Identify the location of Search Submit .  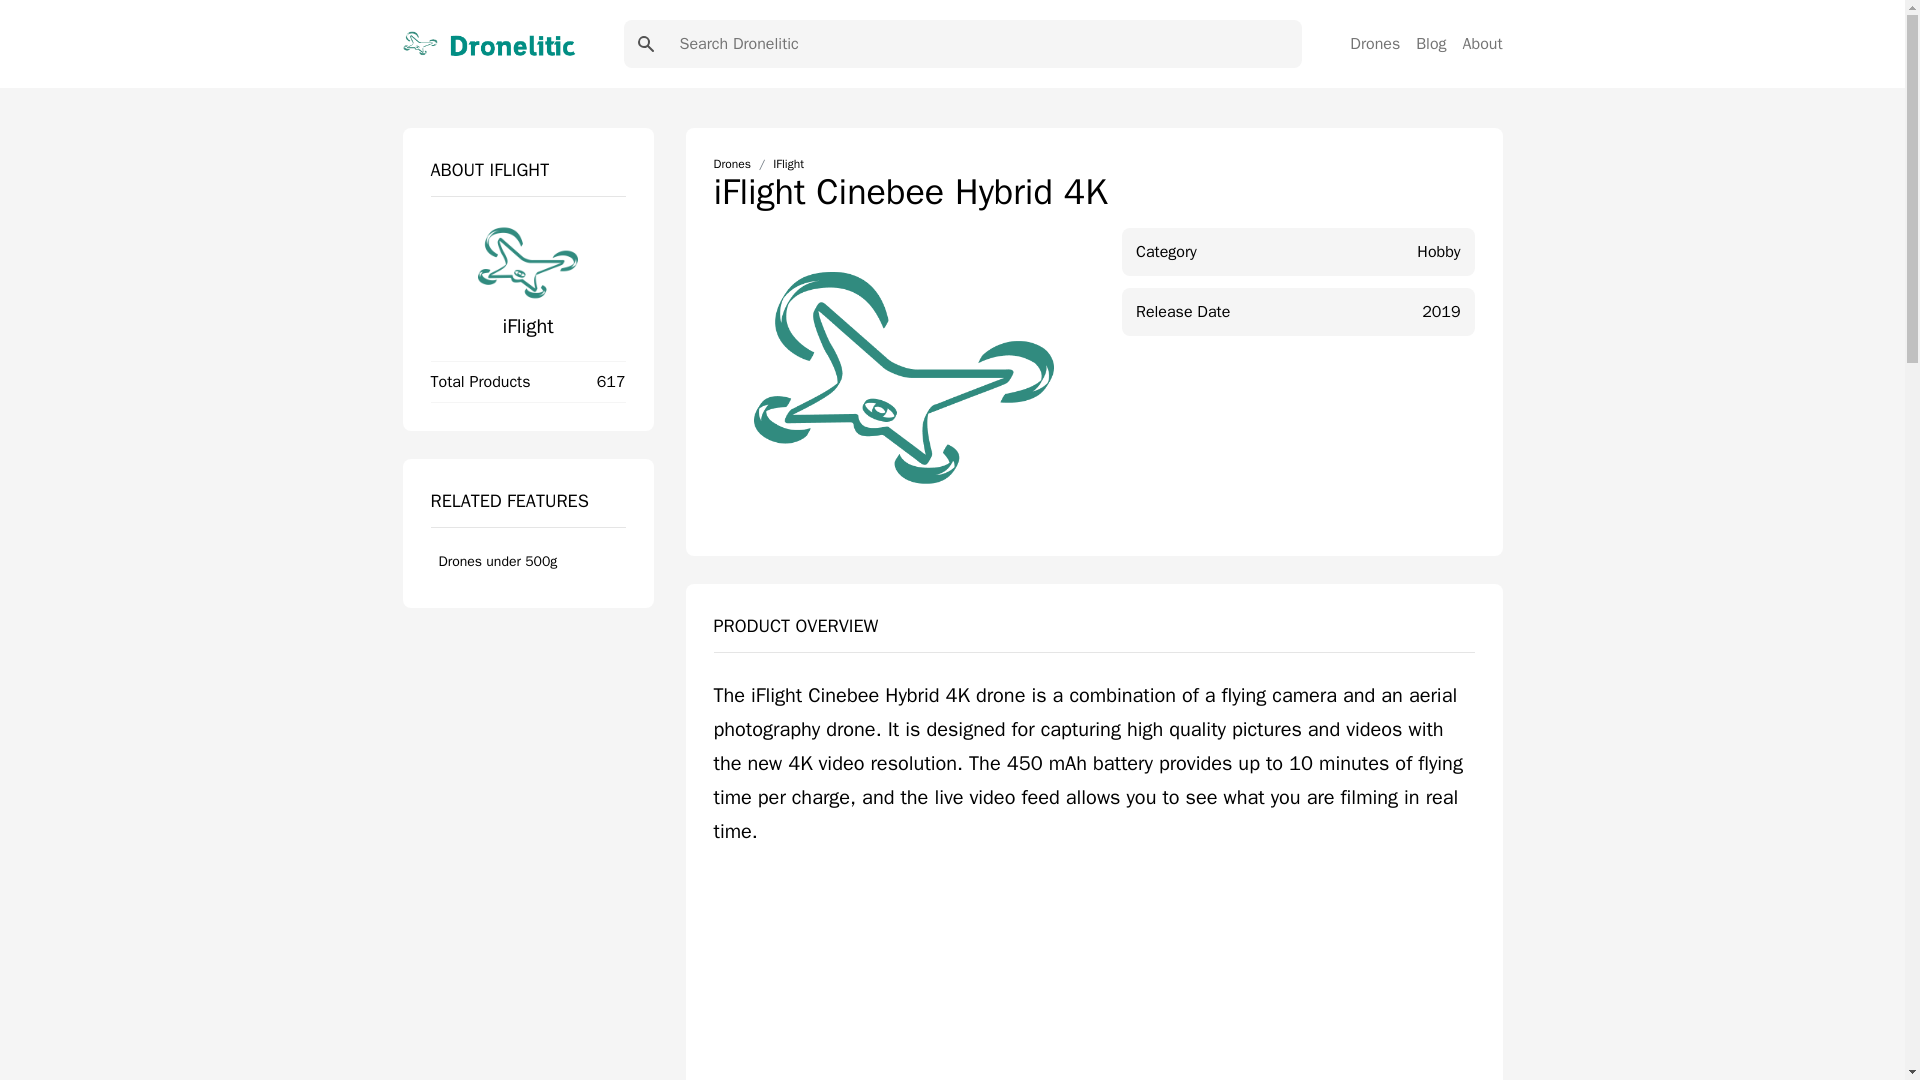
(646, 44).